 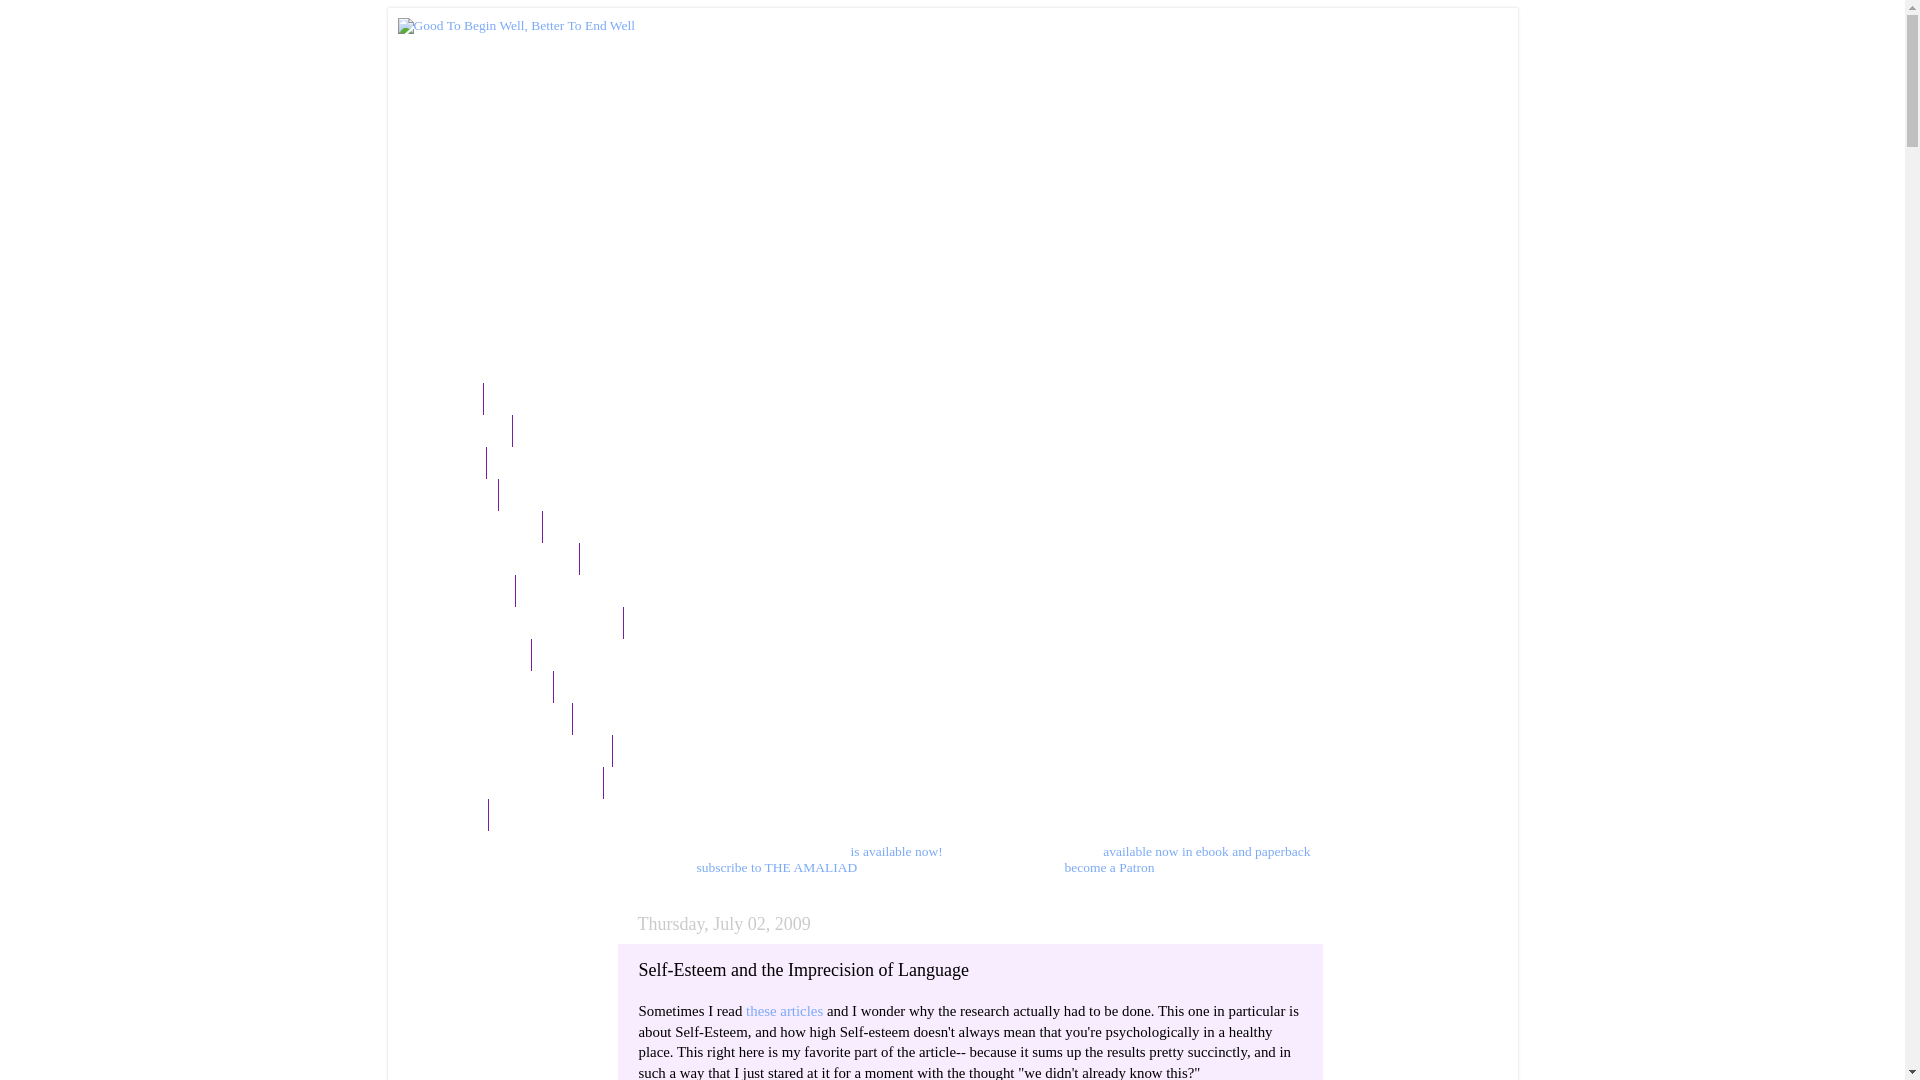 I want to click on these articles, so click(x=784, y=1011).